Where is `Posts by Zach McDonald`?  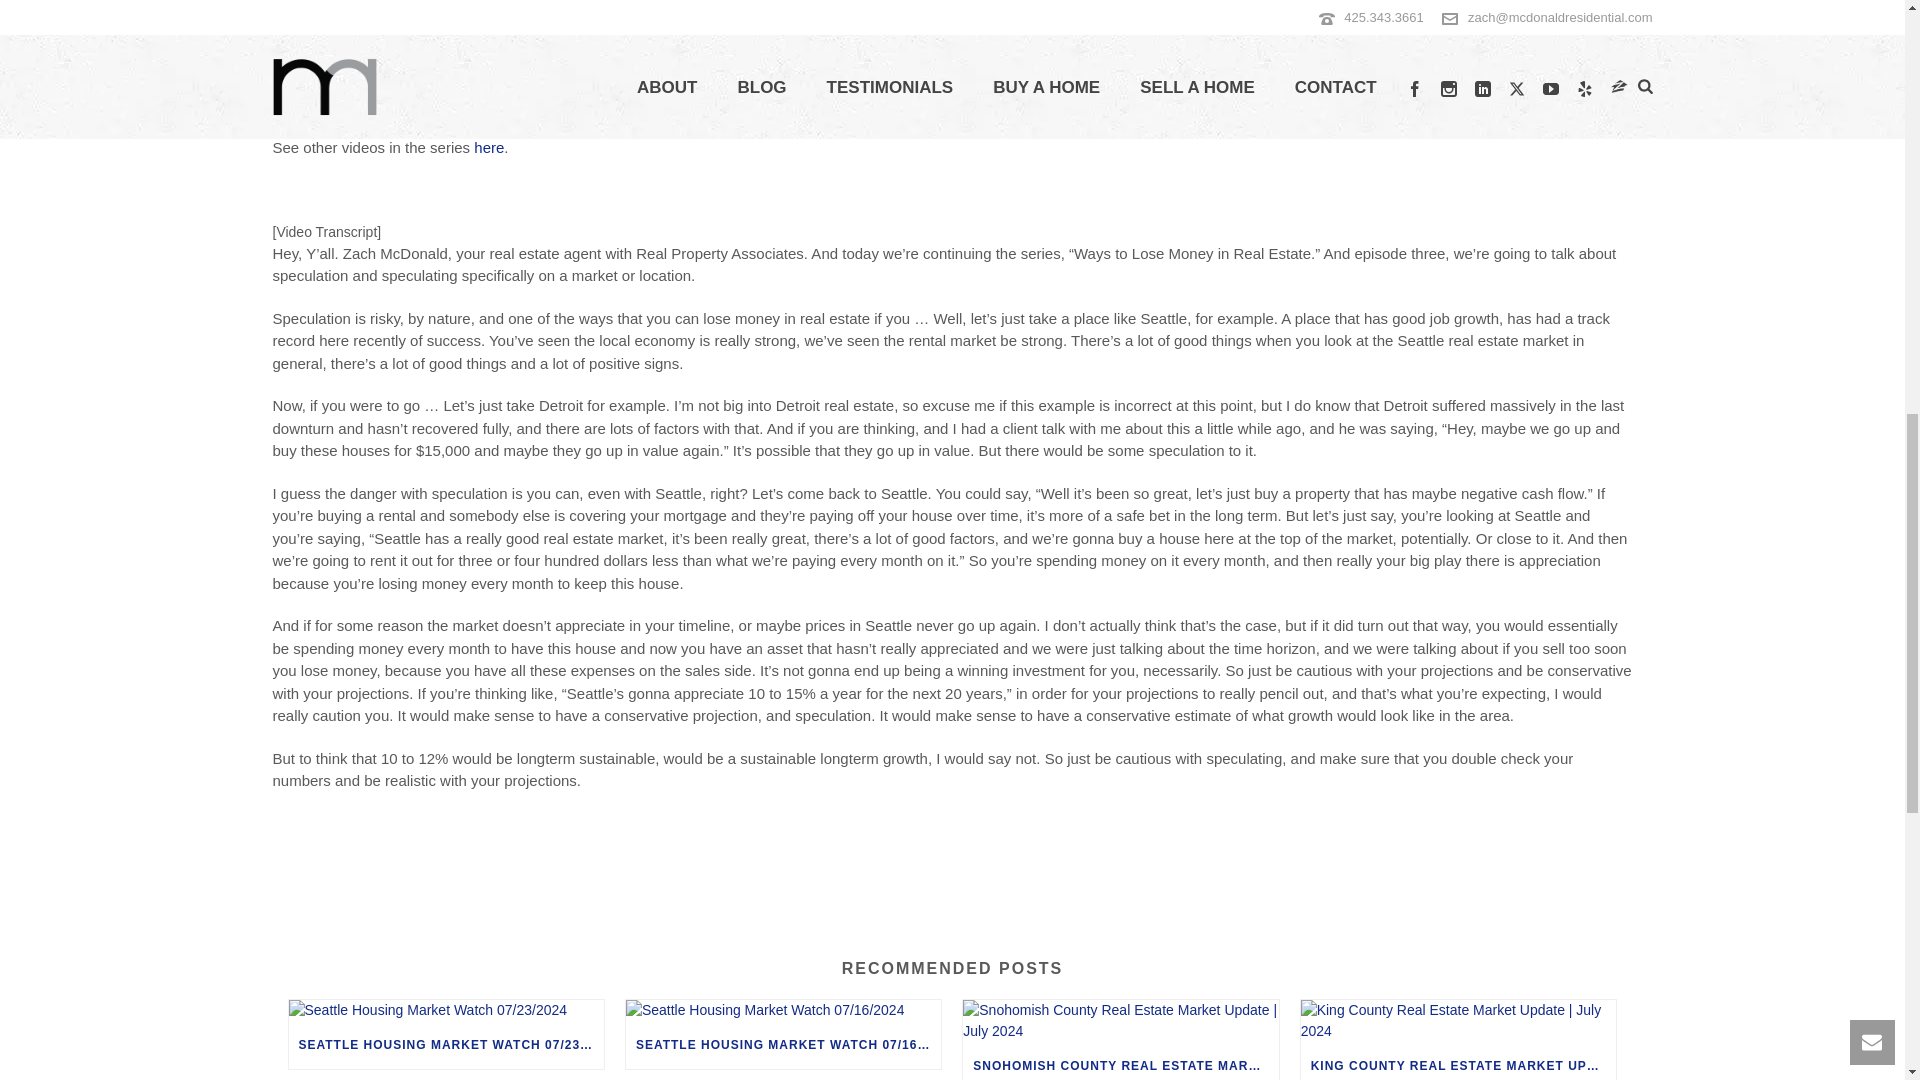 Posts by Zach McDonald is located at coordinates (342, 52).